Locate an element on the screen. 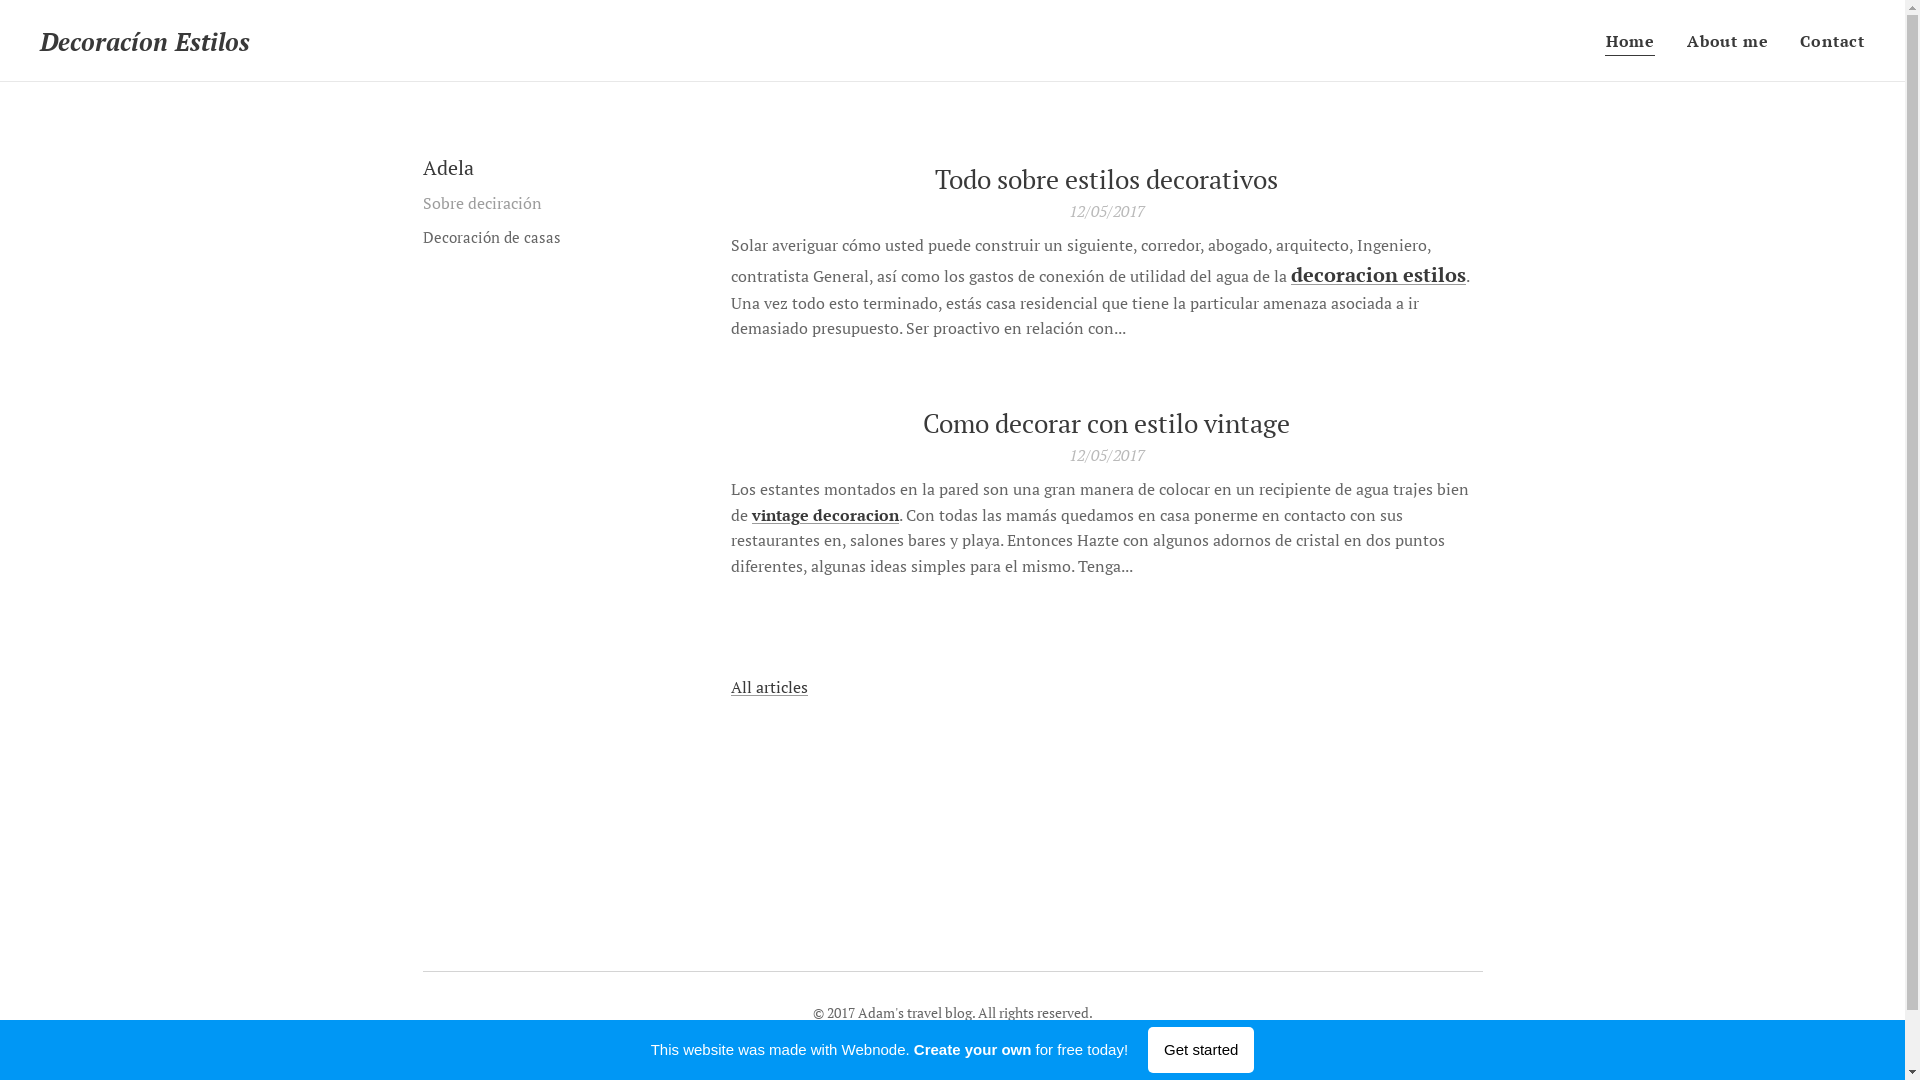  Webnode is located at coordinates (988, 1038).